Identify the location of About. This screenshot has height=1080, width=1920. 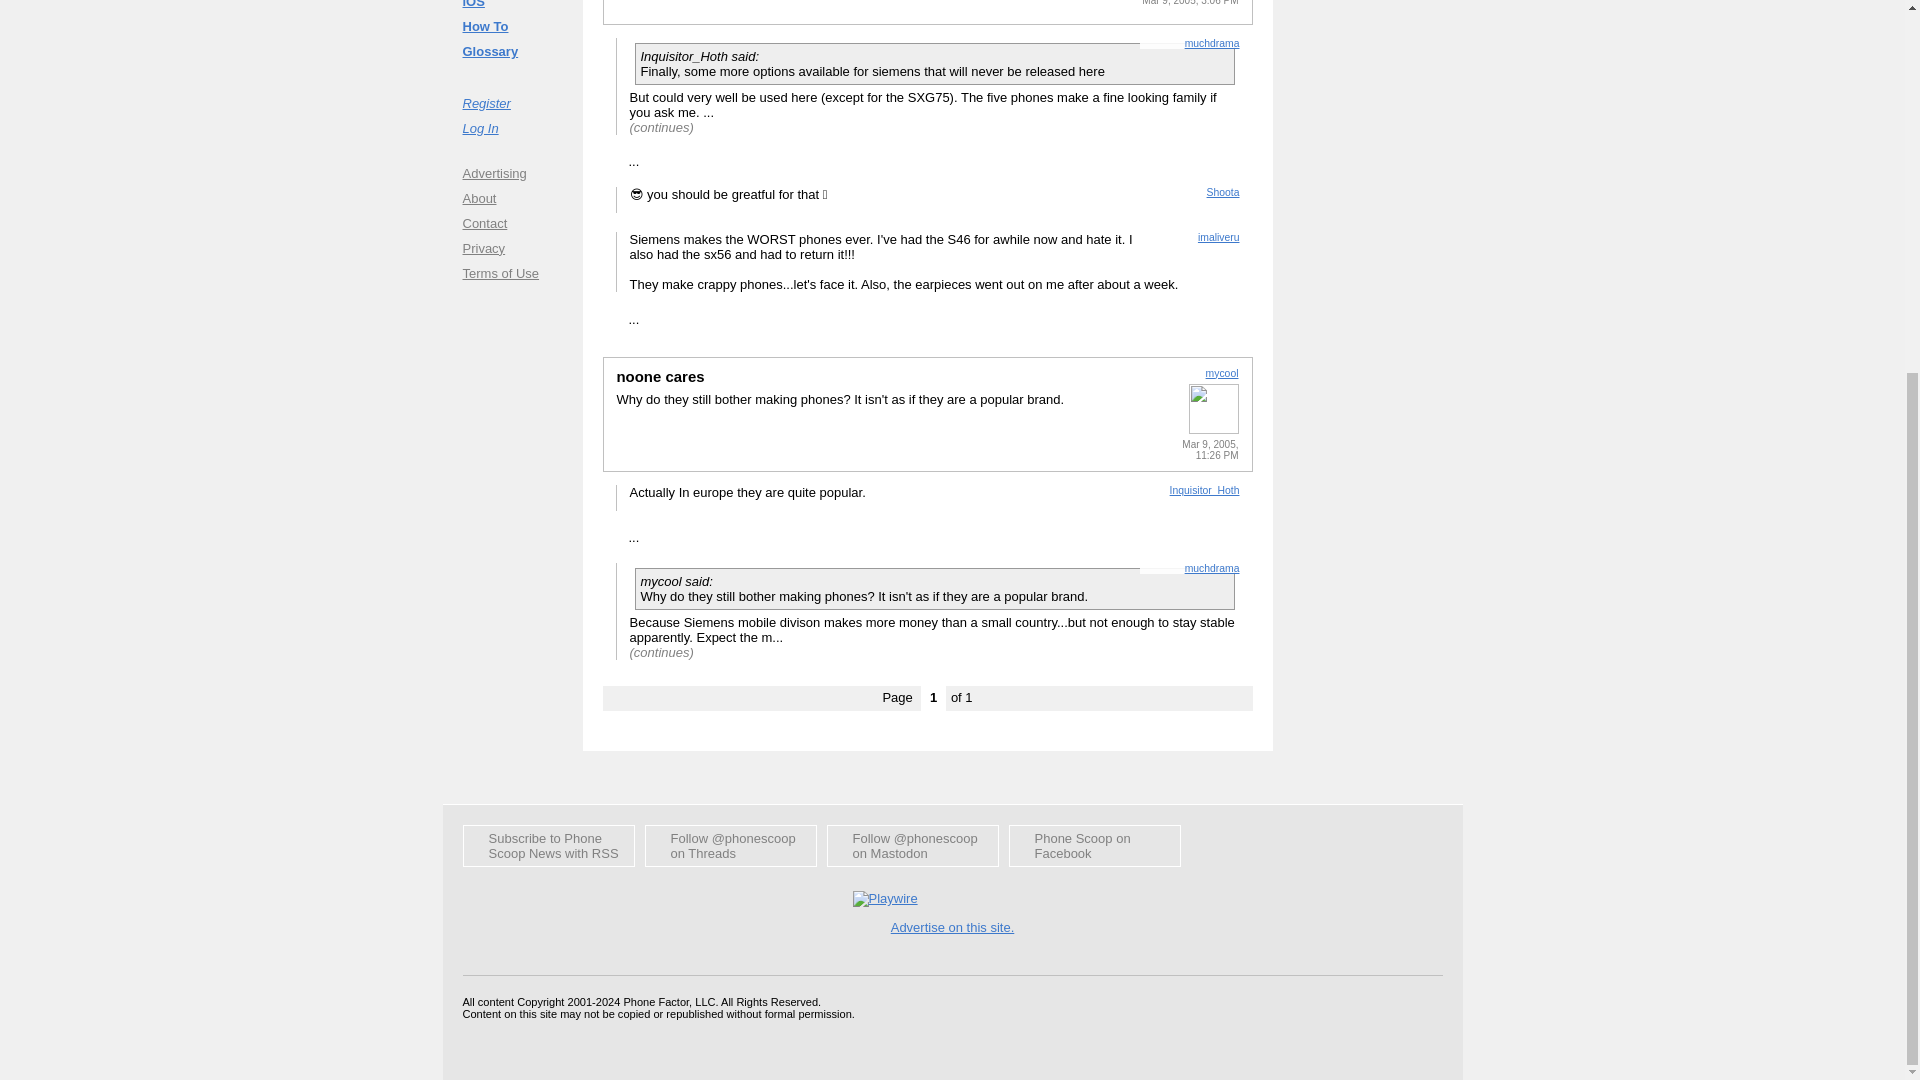
(511, 196).